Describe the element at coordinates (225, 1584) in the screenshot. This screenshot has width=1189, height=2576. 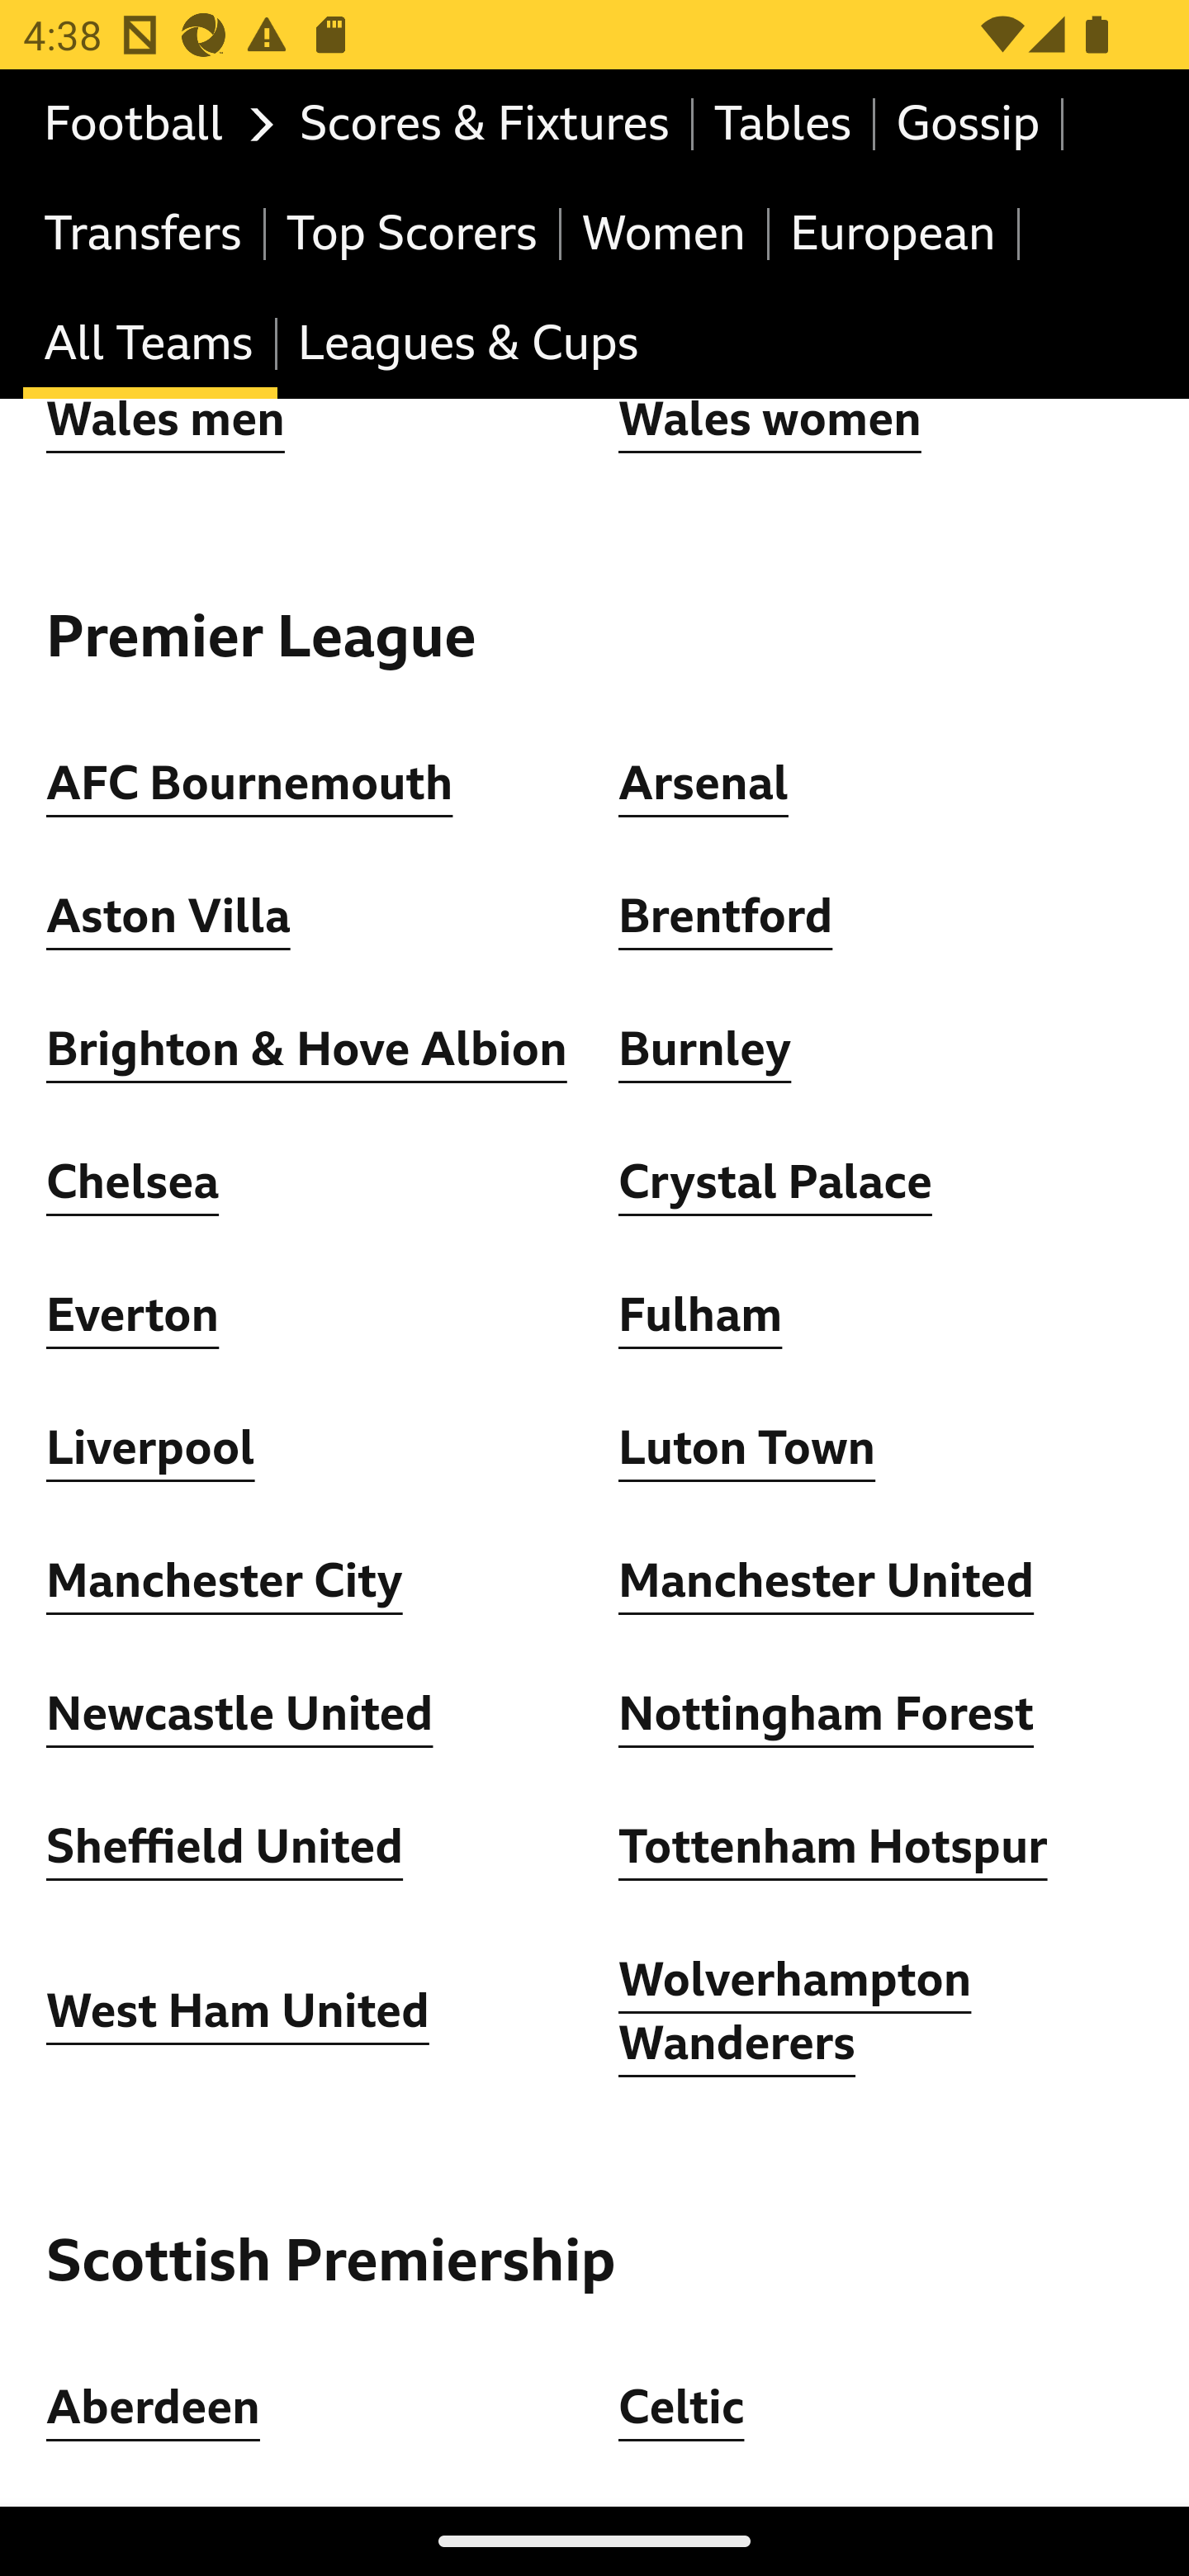
I see `Manchester City` at that location.